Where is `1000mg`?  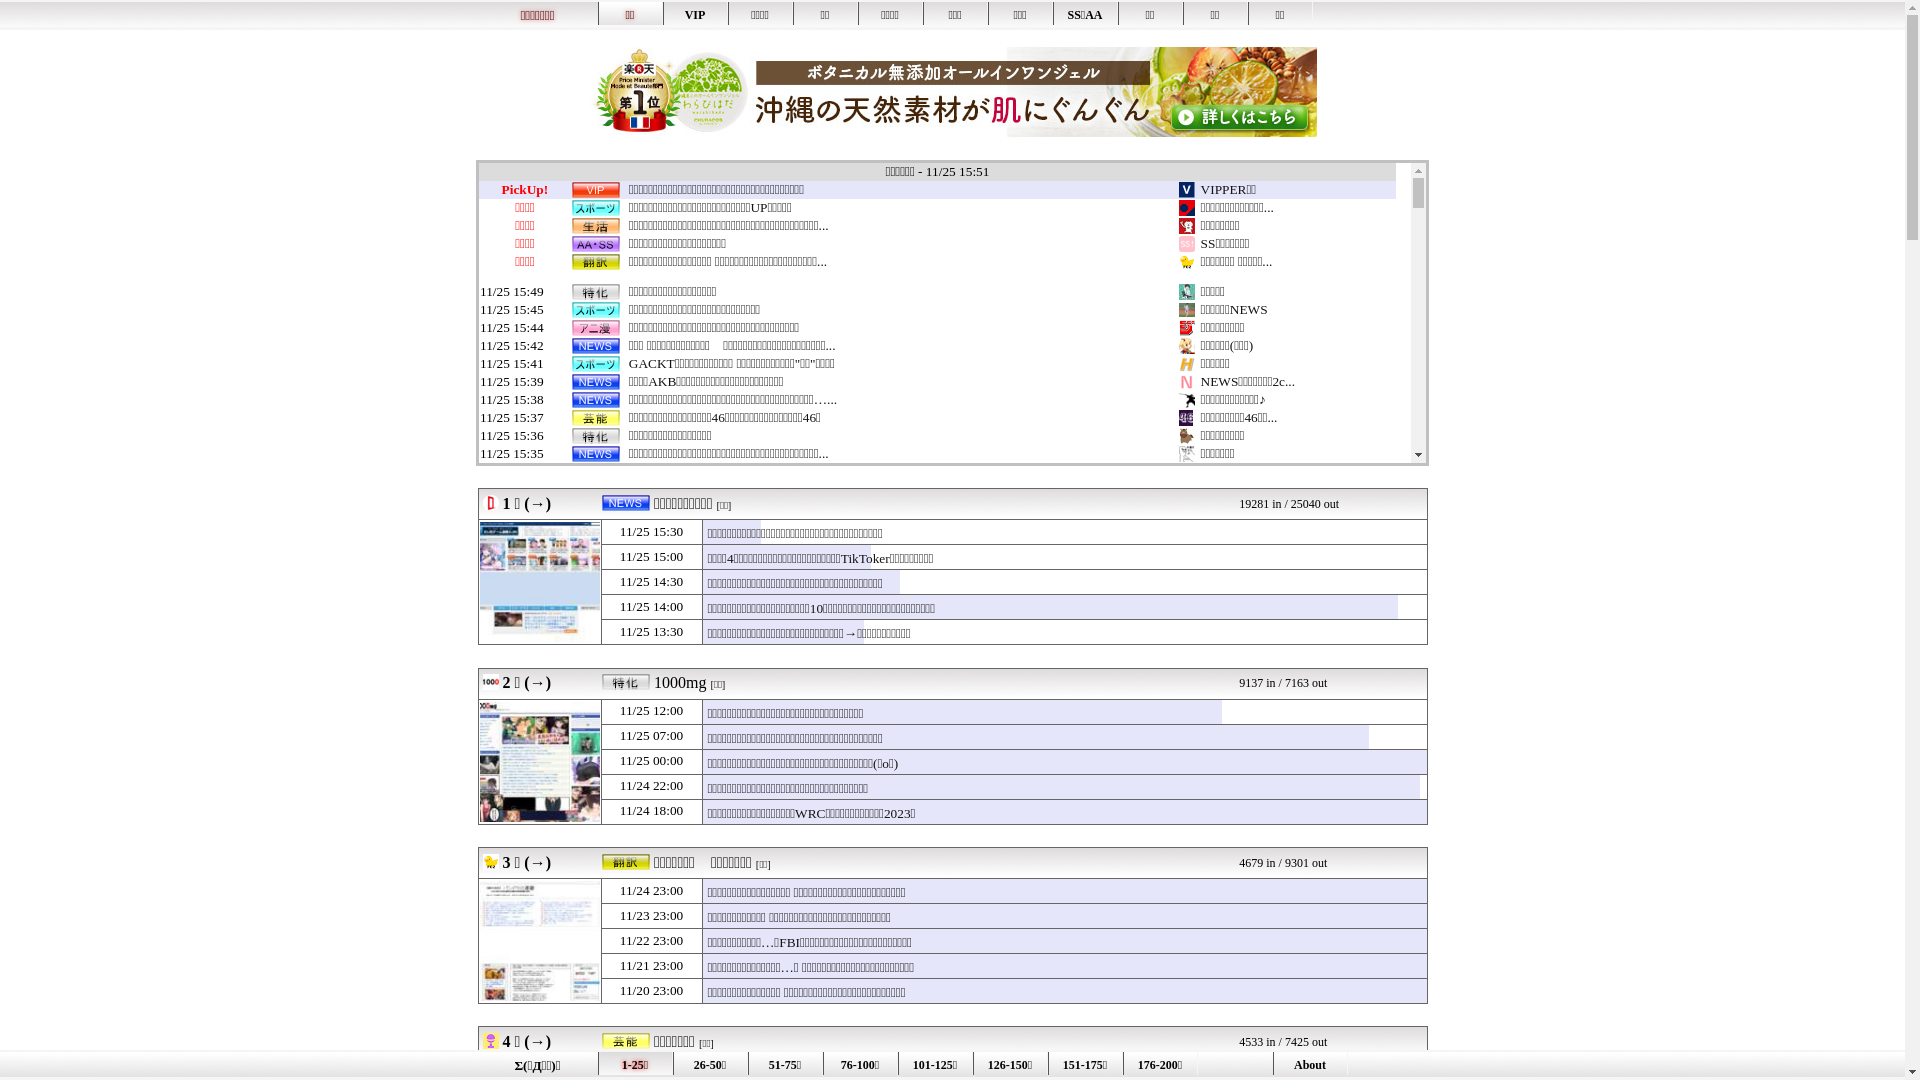 1000mg is located at coordinates (540, 762).